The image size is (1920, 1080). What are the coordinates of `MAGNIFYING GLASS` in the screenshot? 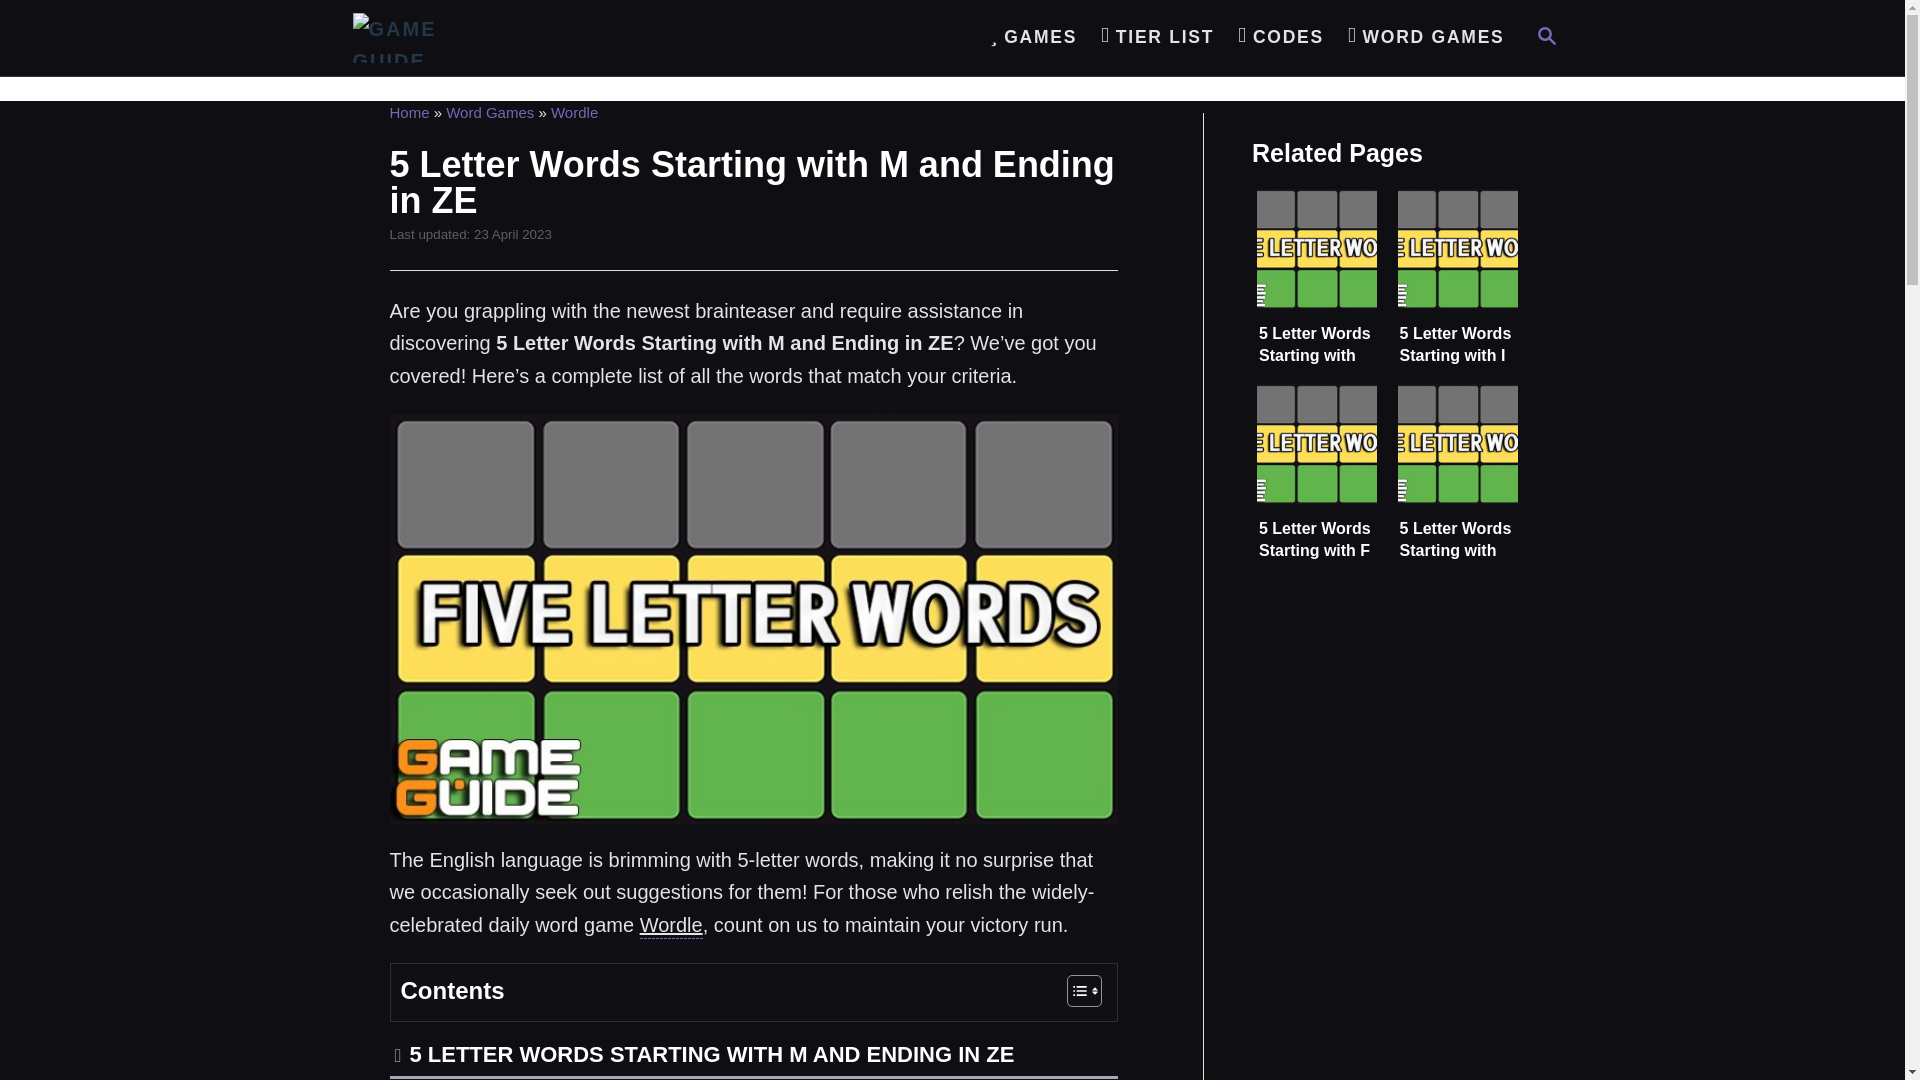 It's located at (1546, 35).